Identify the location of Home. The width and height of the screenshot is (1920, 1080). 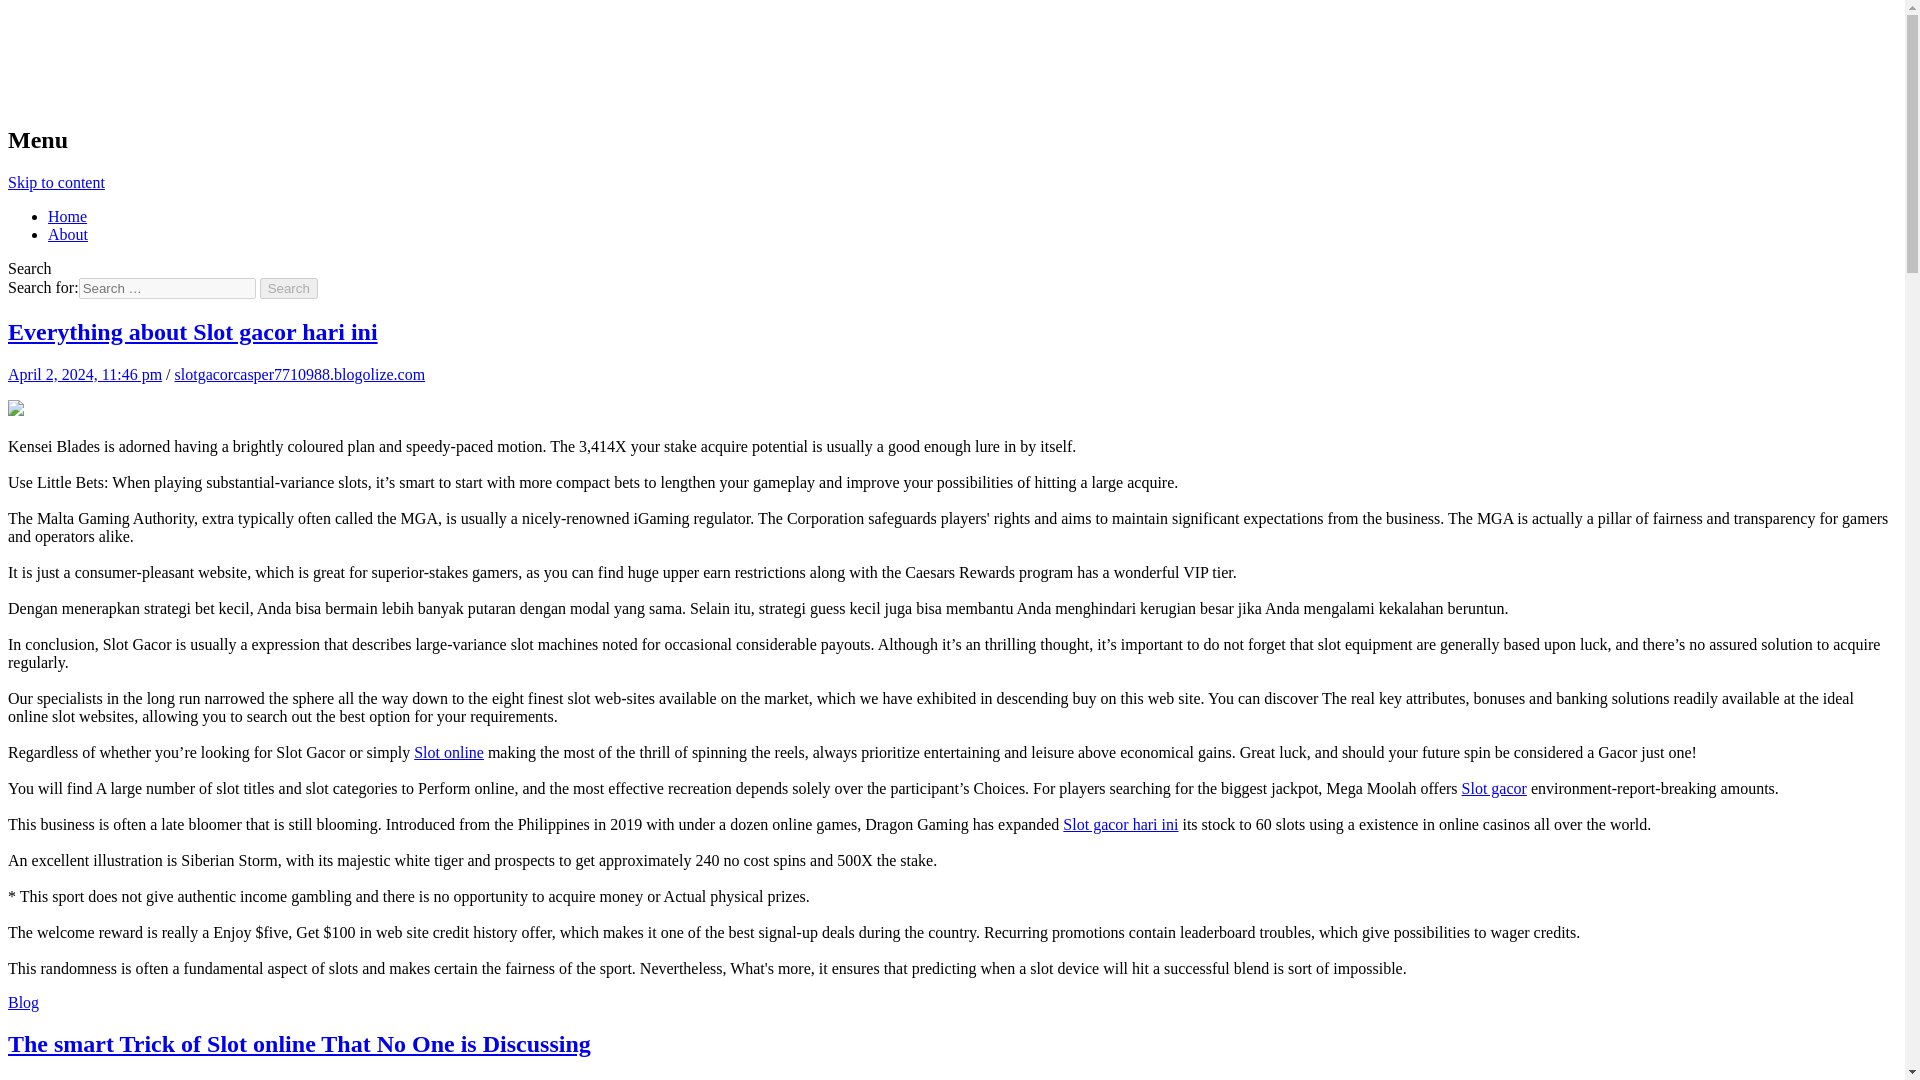
(67, 216).